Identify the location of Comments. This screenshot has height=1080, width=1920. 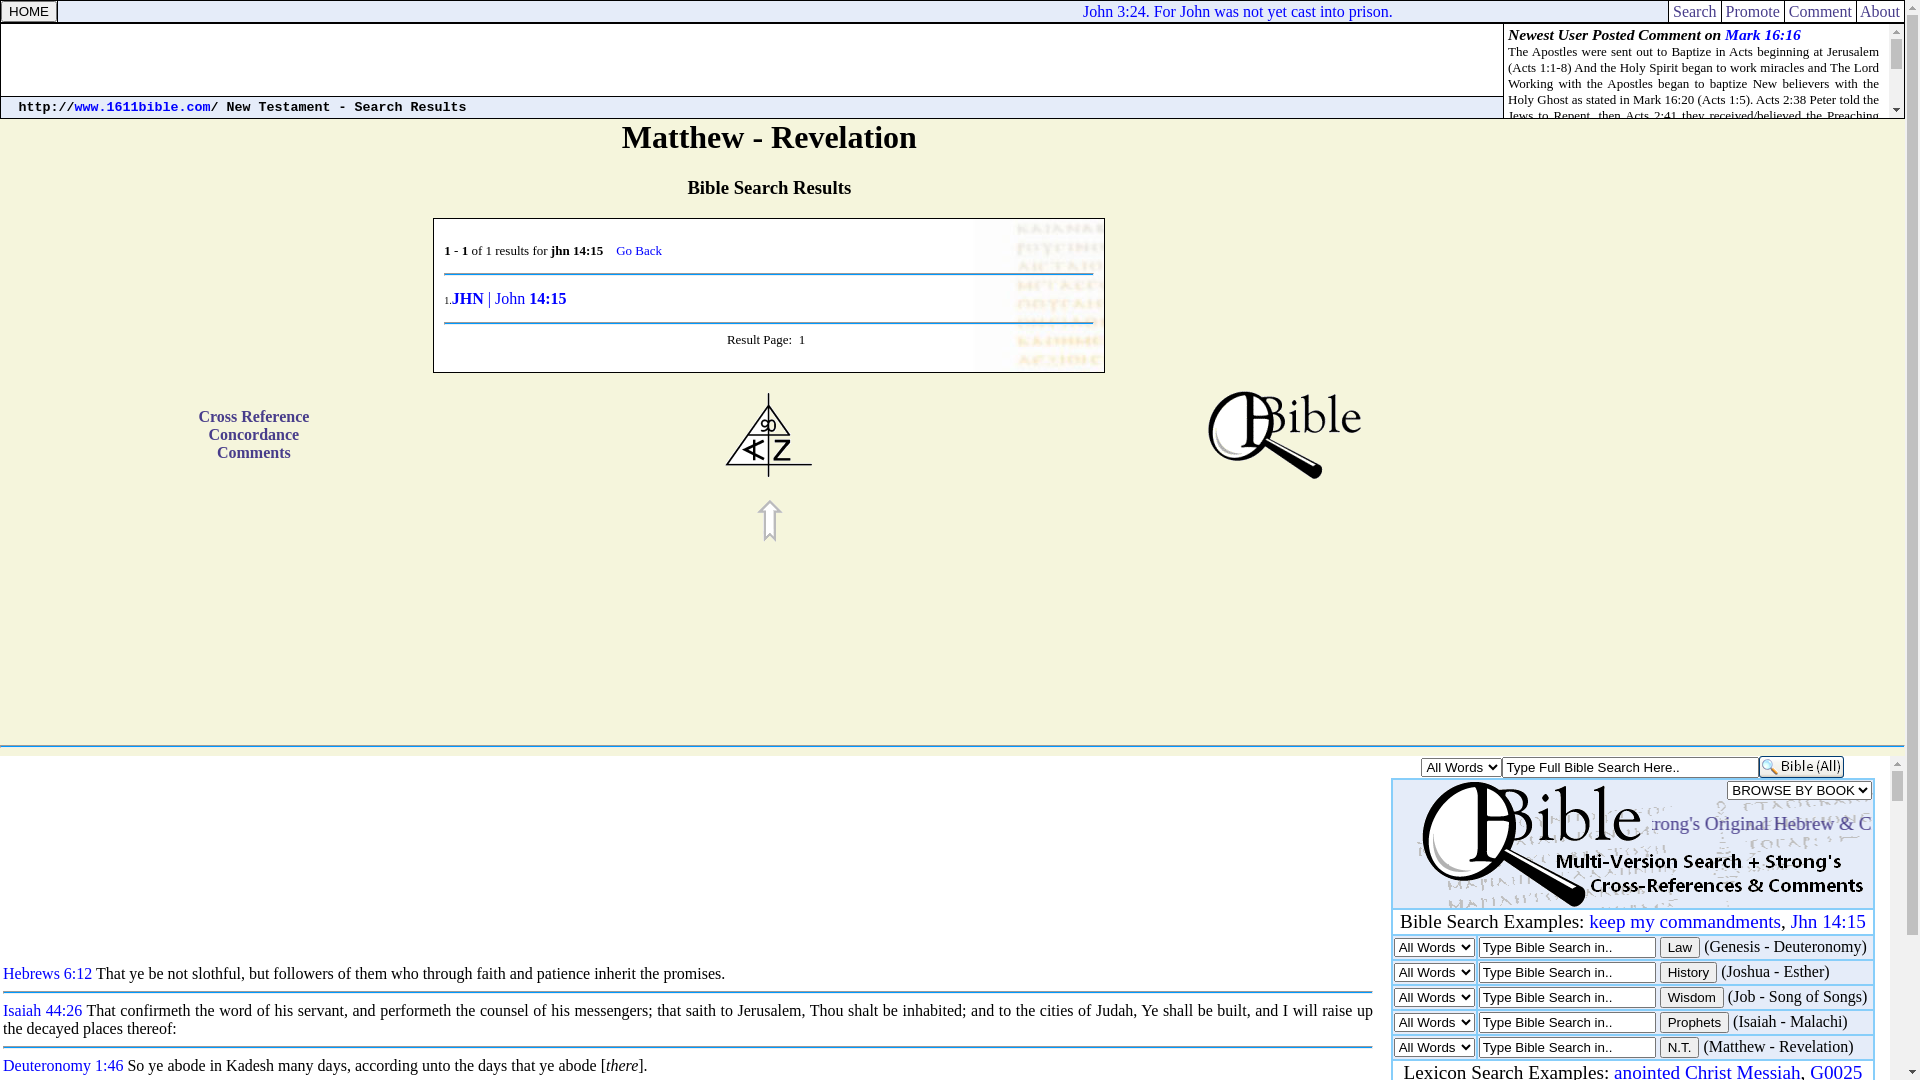
(254, 452).